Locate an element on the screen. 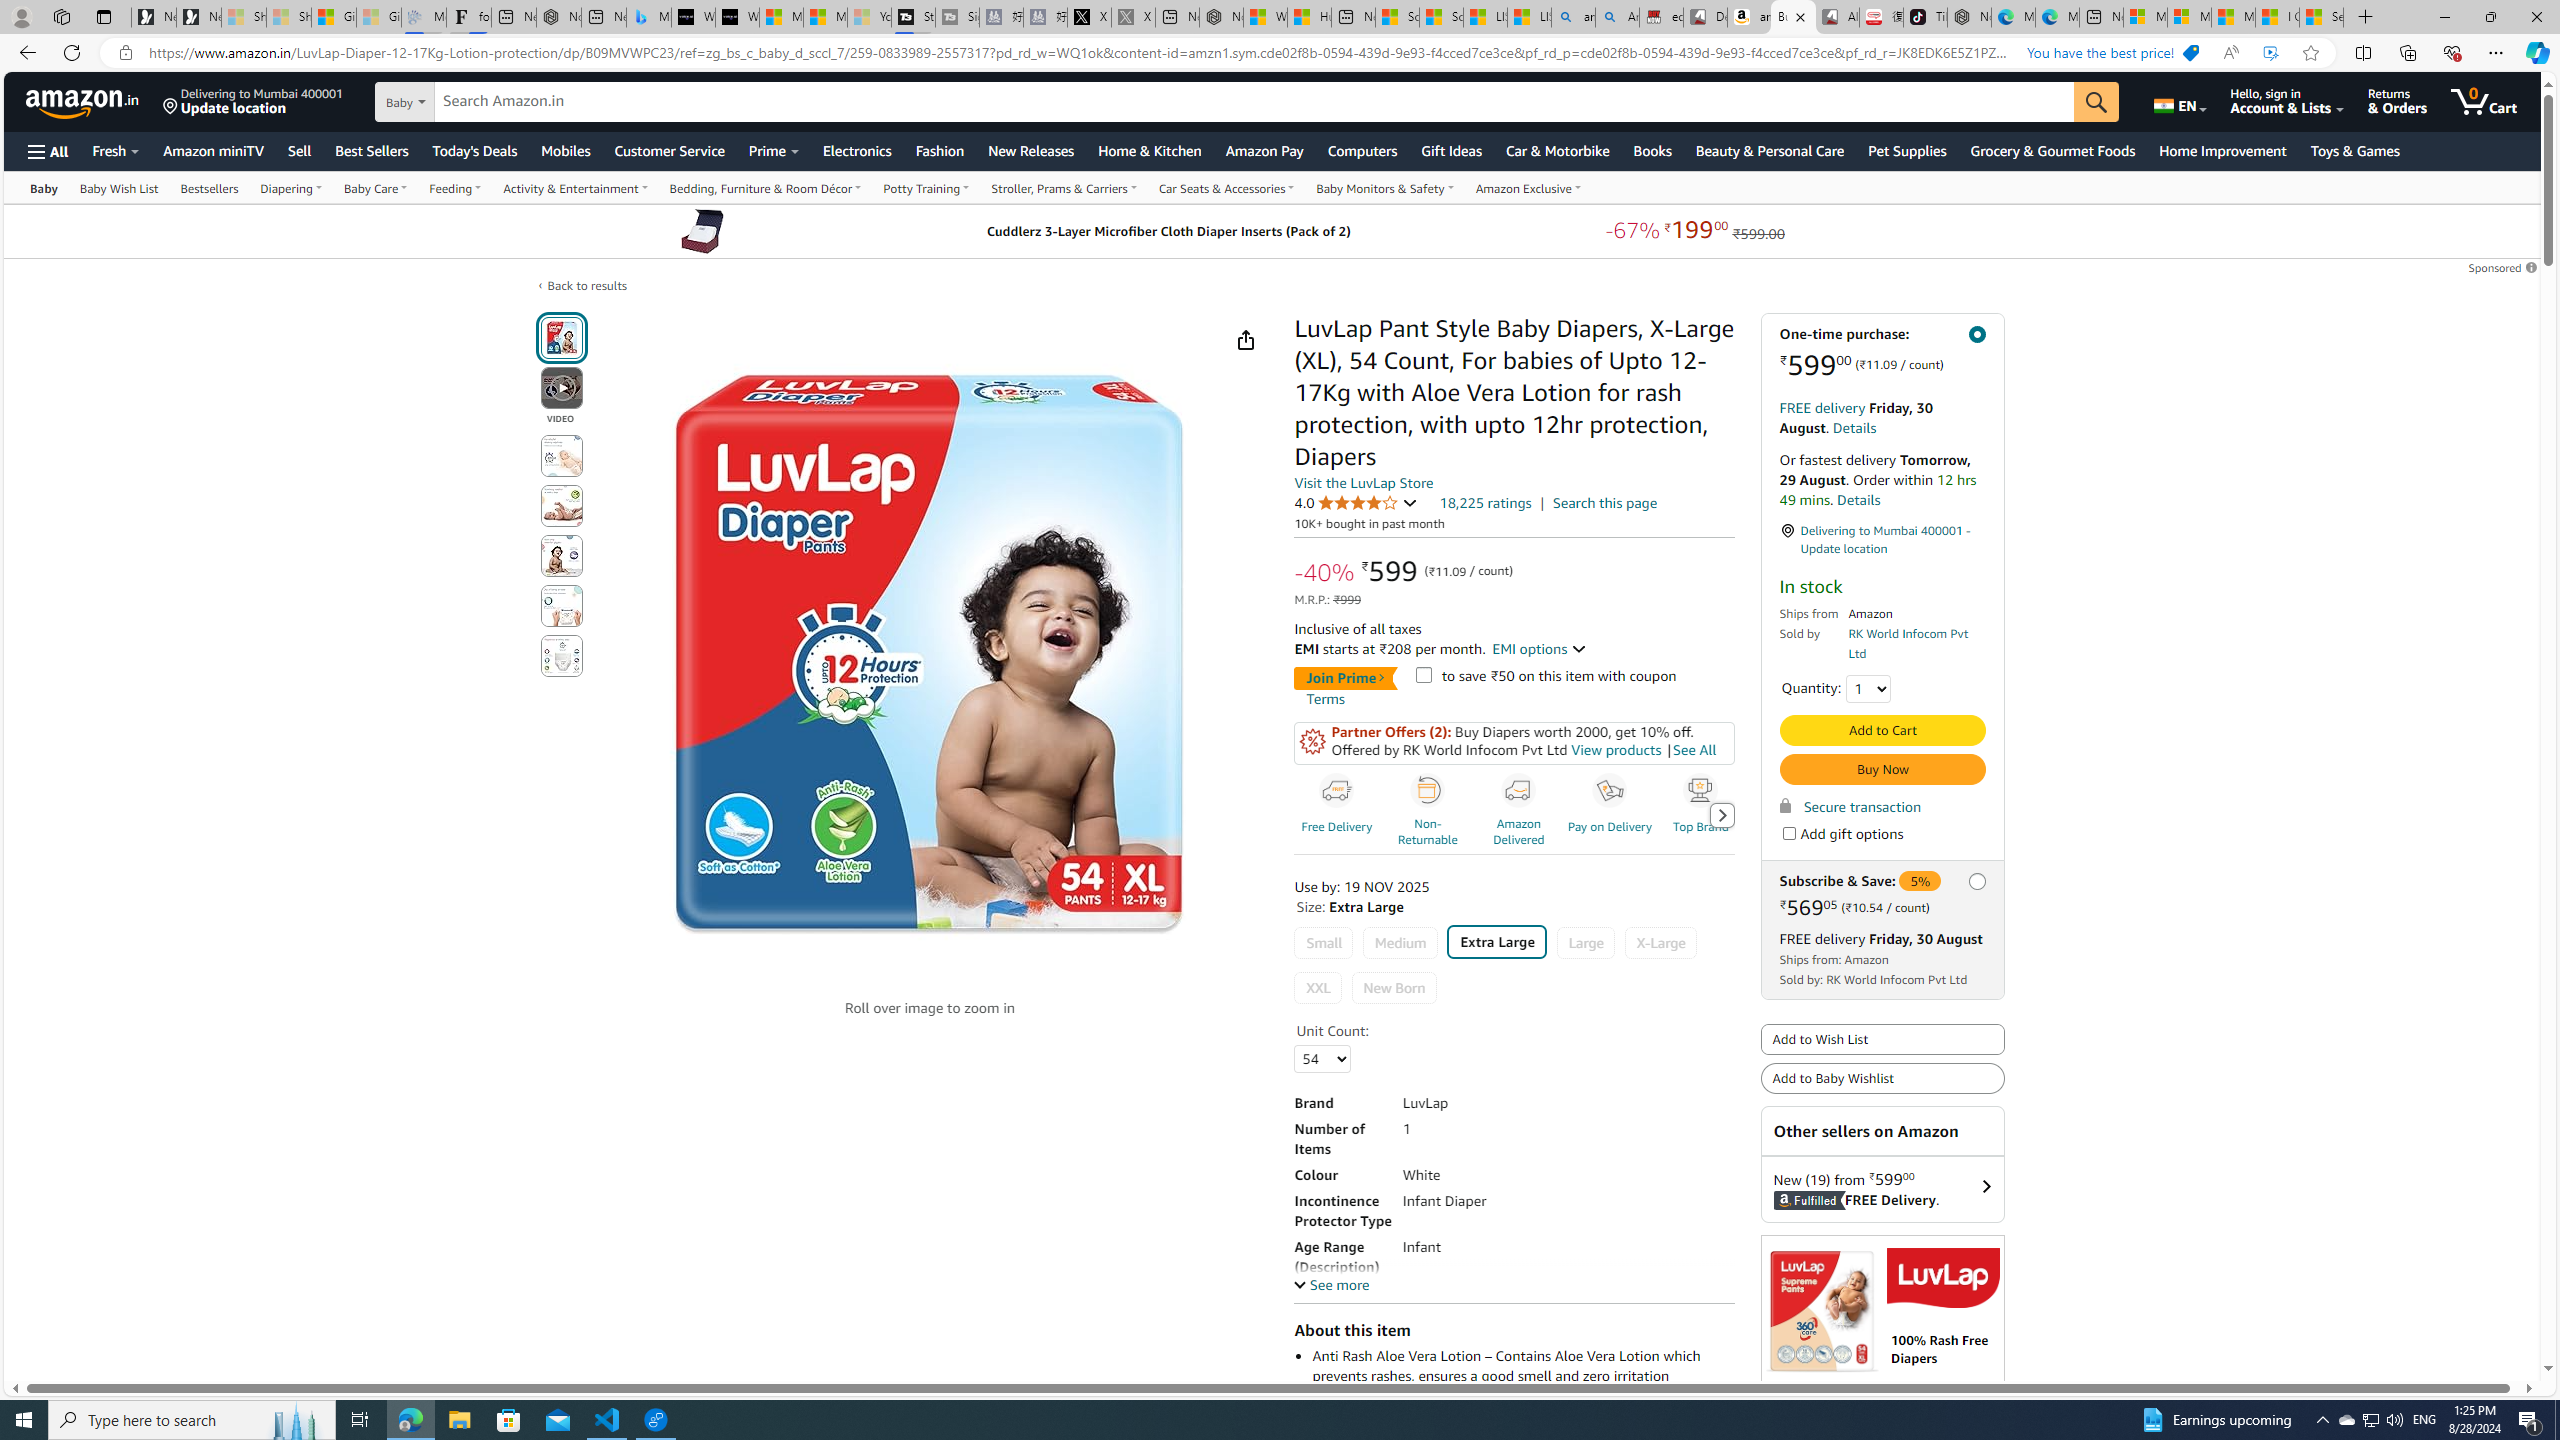  Skip to main content is located at coordinates (86, 100).